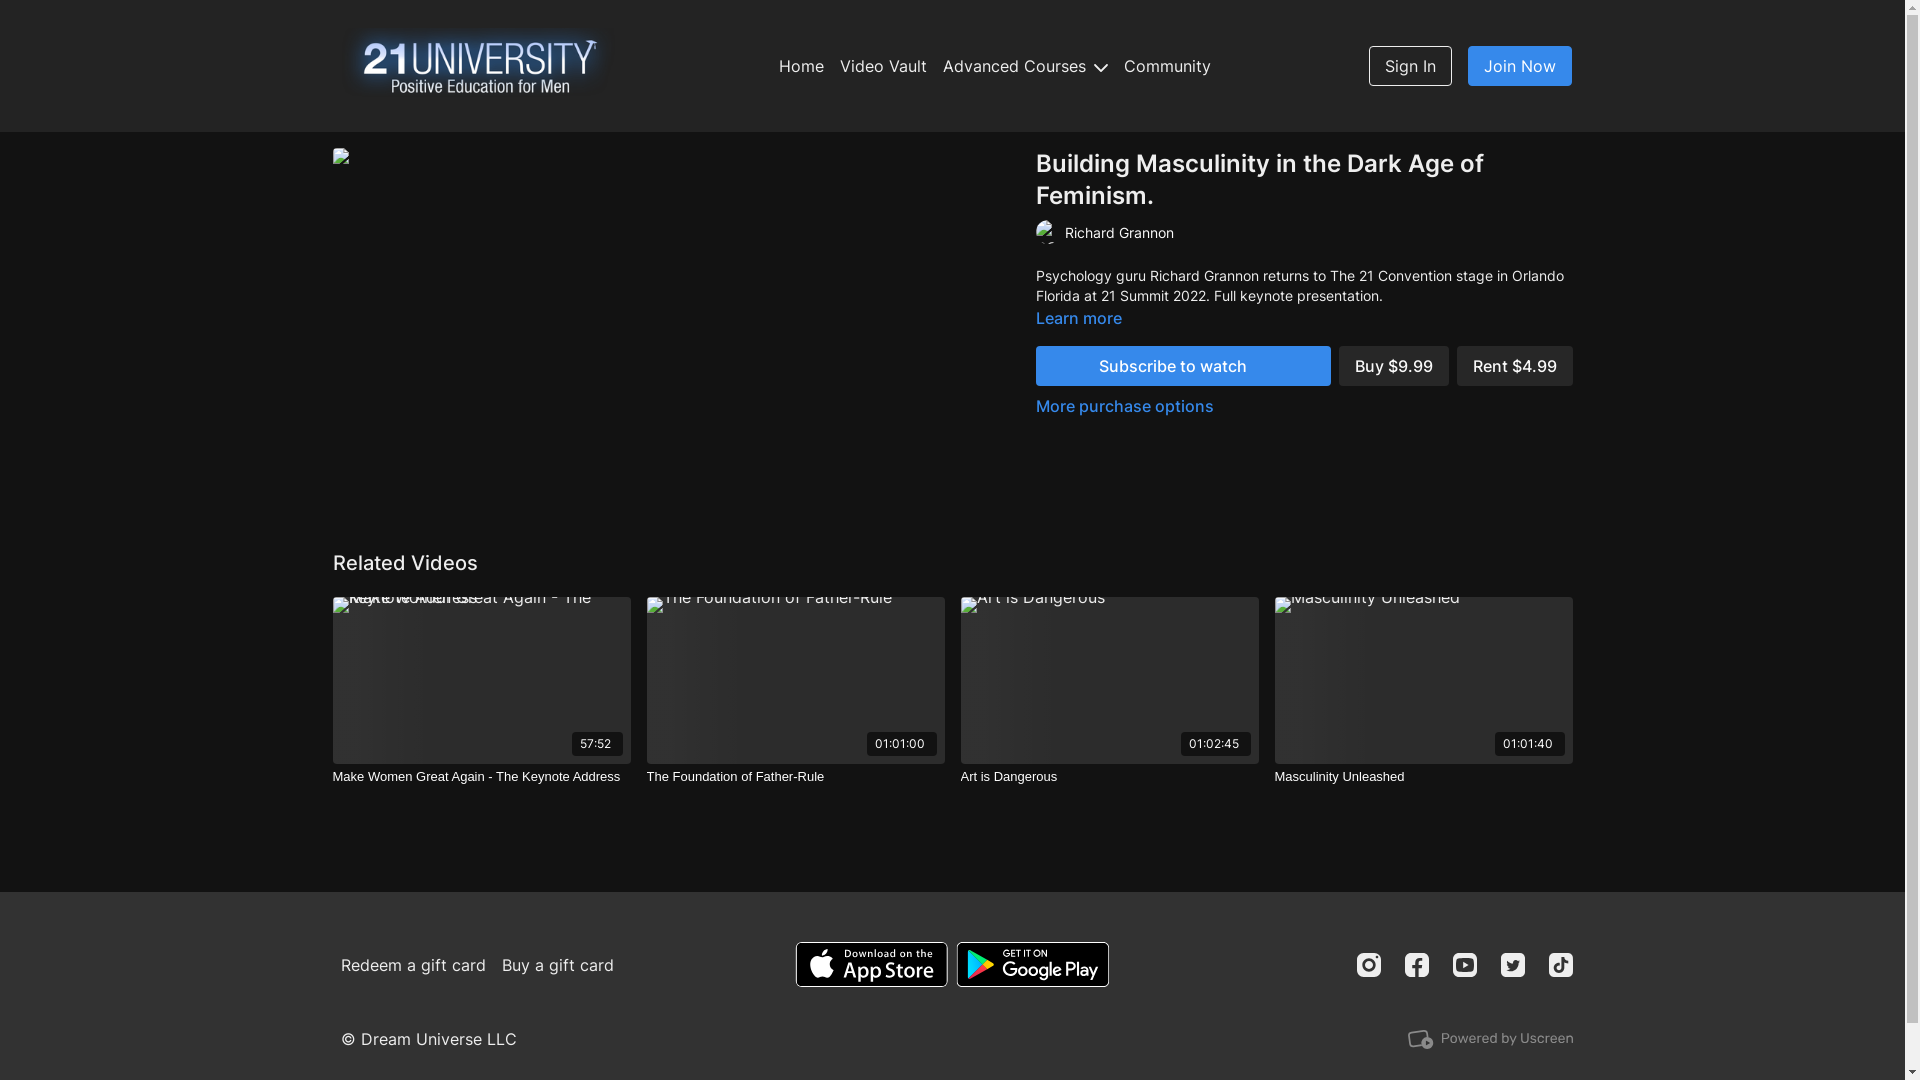 The width and height of the screenshot is (1920, 1080). Describe the element at coordinates (481, 777) in the screenshot. I see `Make Women Great Again - The Keynote Address` at that location.